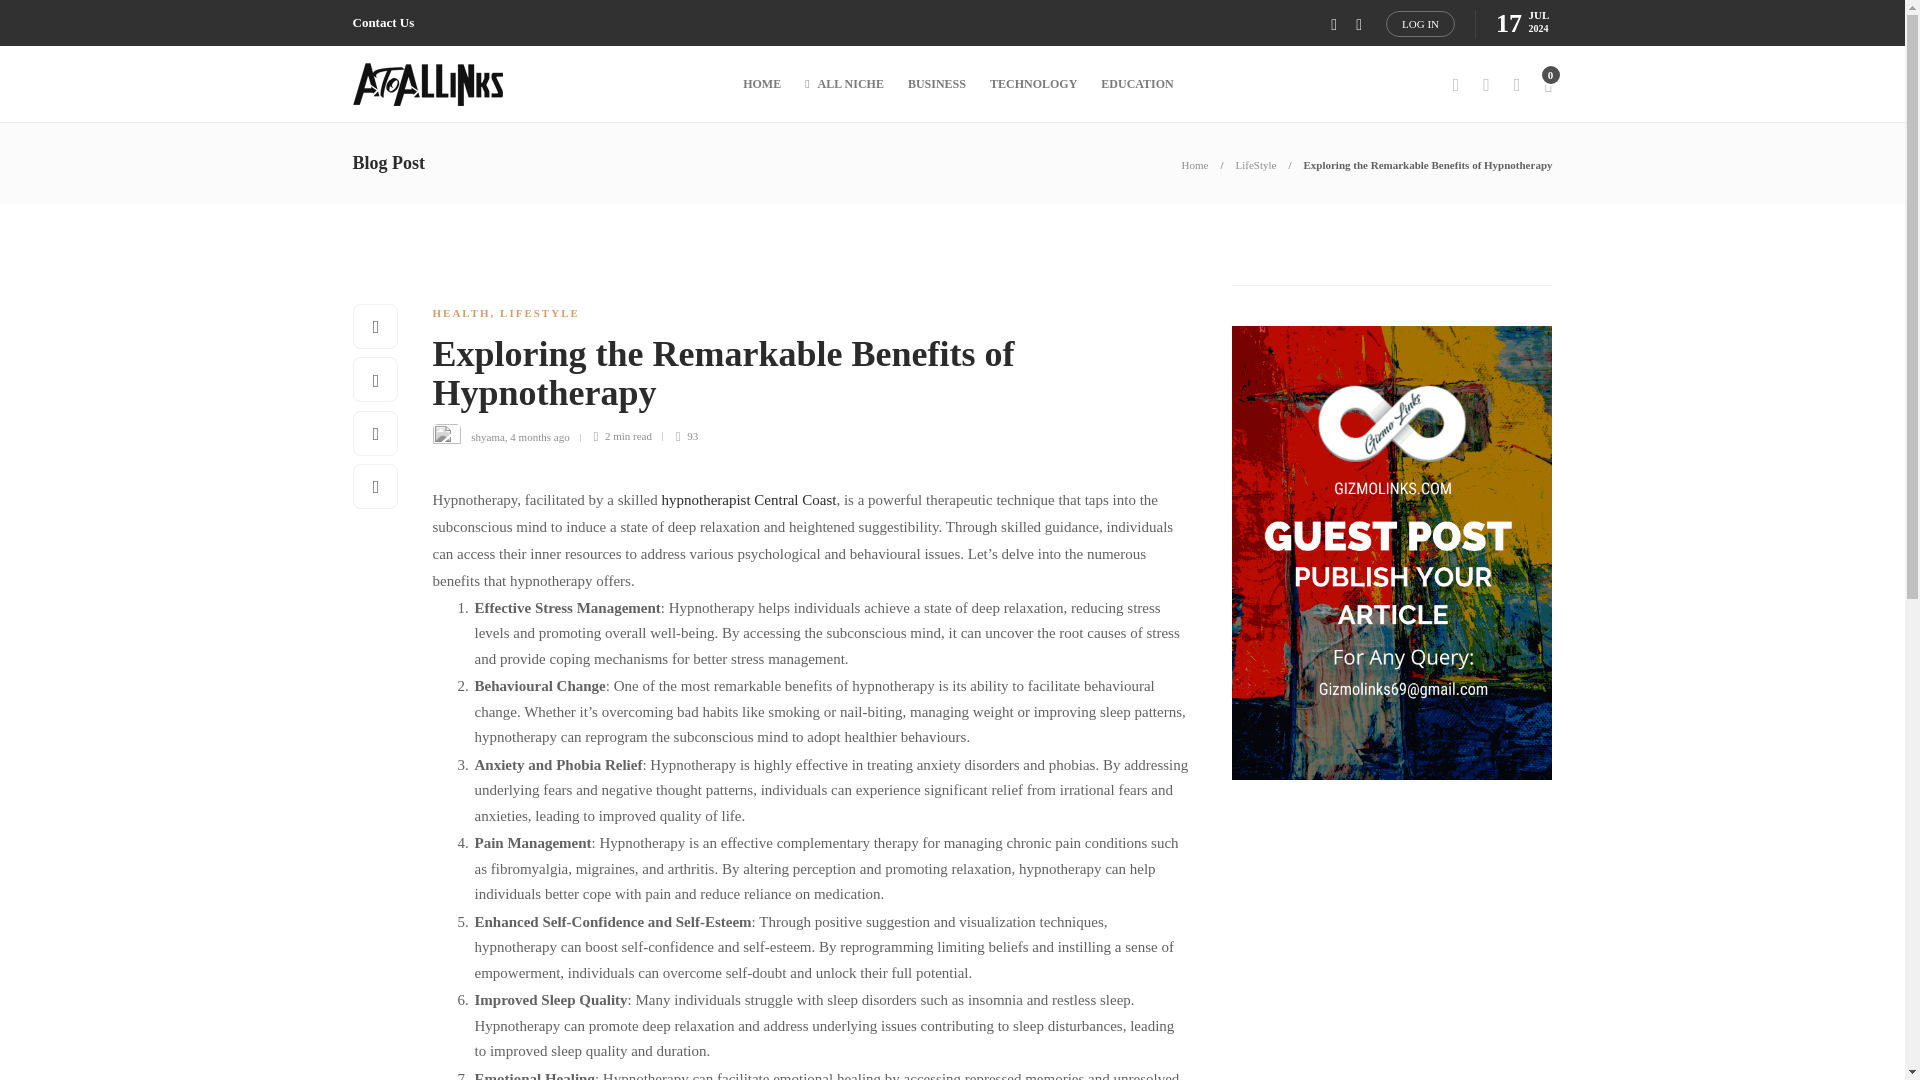 The width and height of the screenshot is (1920, 1080). I want to click on LOG IN, so click(1420, 23).